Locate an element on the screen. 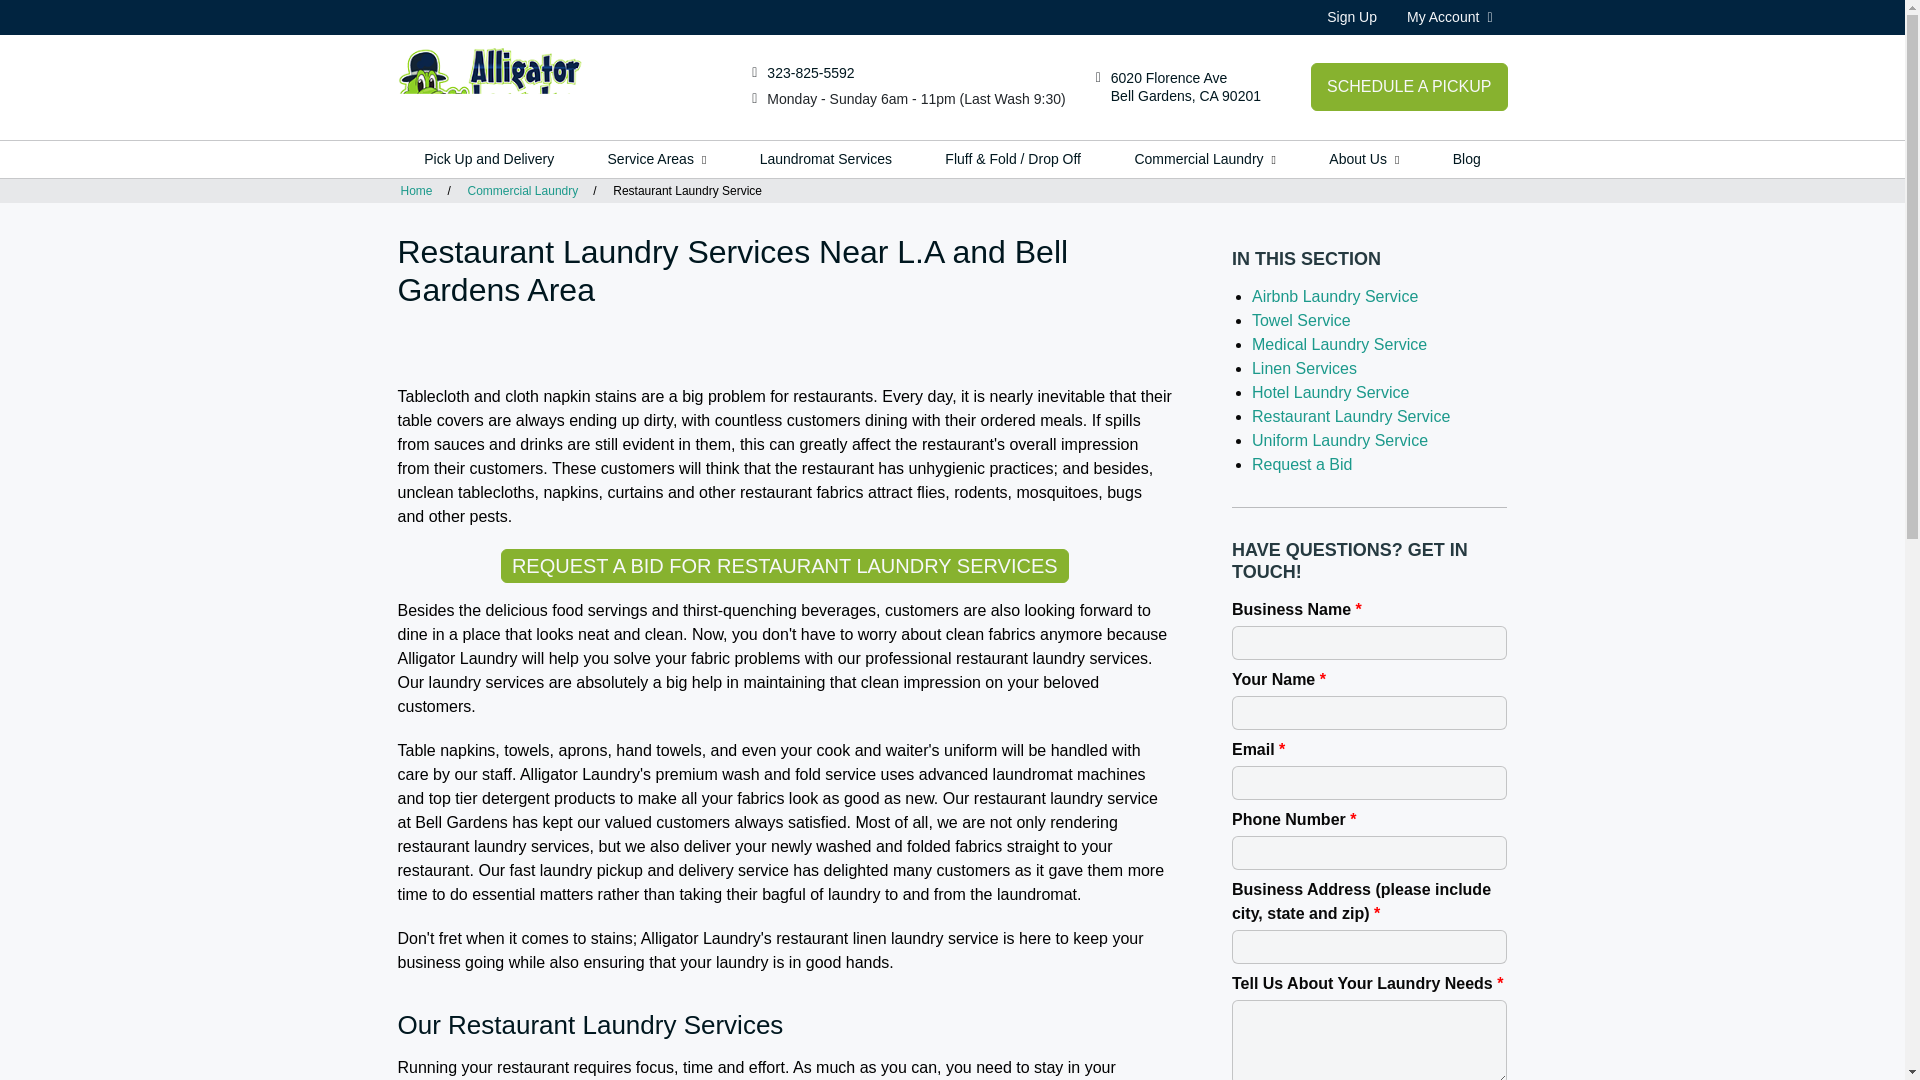  Home is located at coordinates (1409, 86).